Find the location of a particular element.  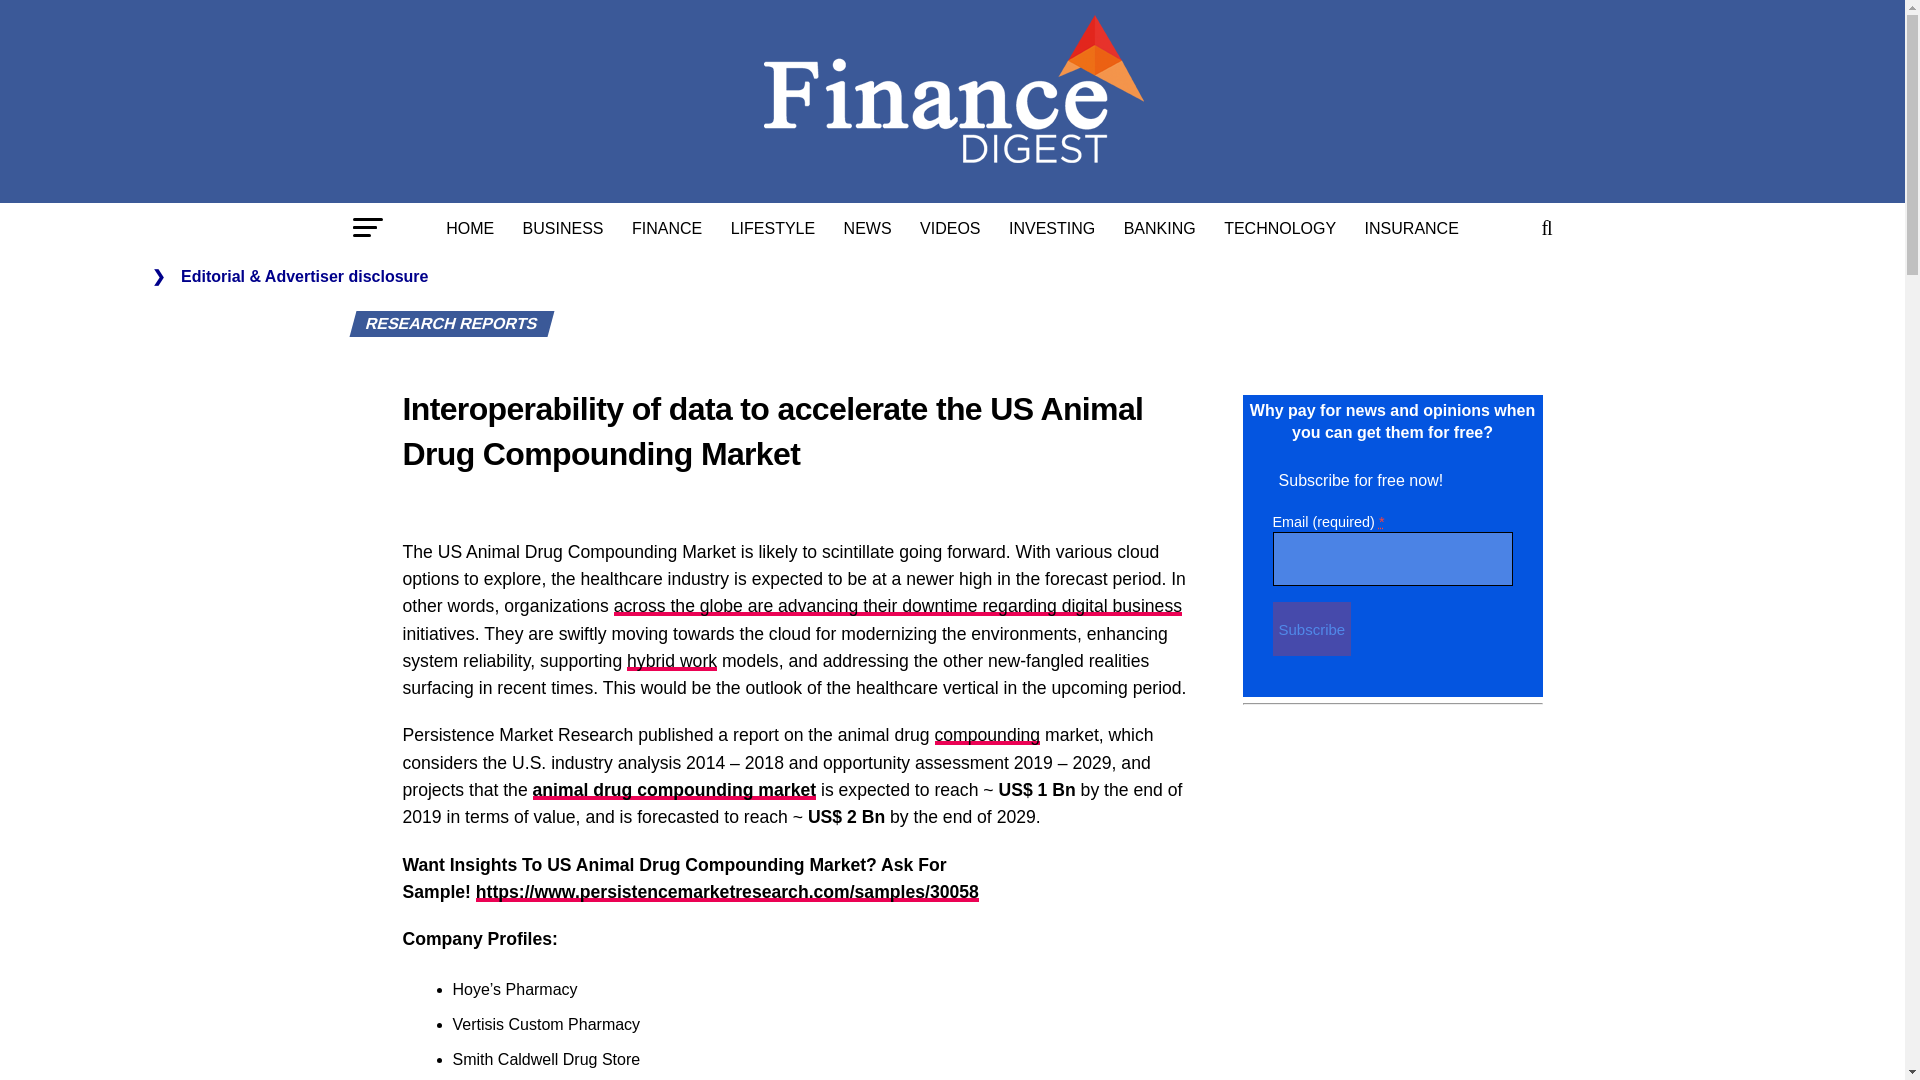

VIDEOS is located at coordinates (950, 228).